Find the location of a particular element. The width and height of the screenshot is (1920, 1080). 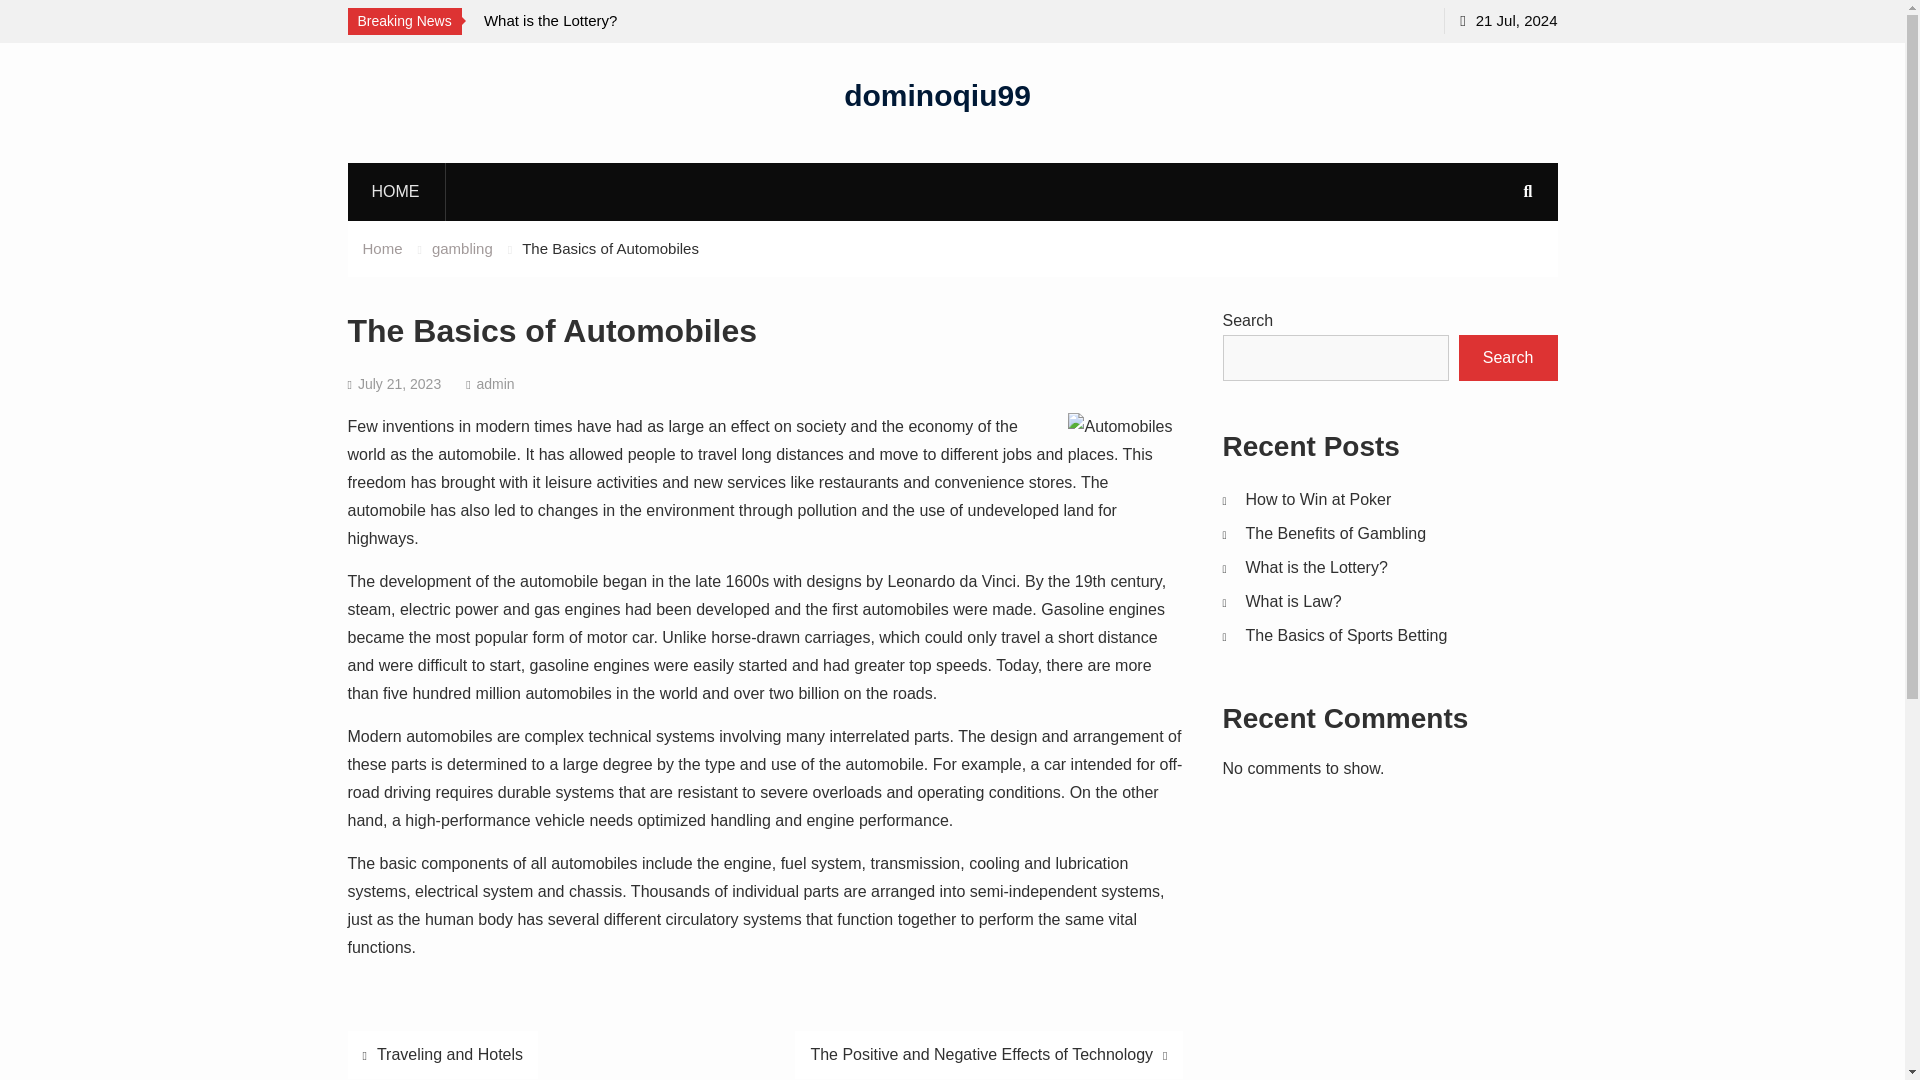

What is the Lottery? is located at coordinates (550, 20).